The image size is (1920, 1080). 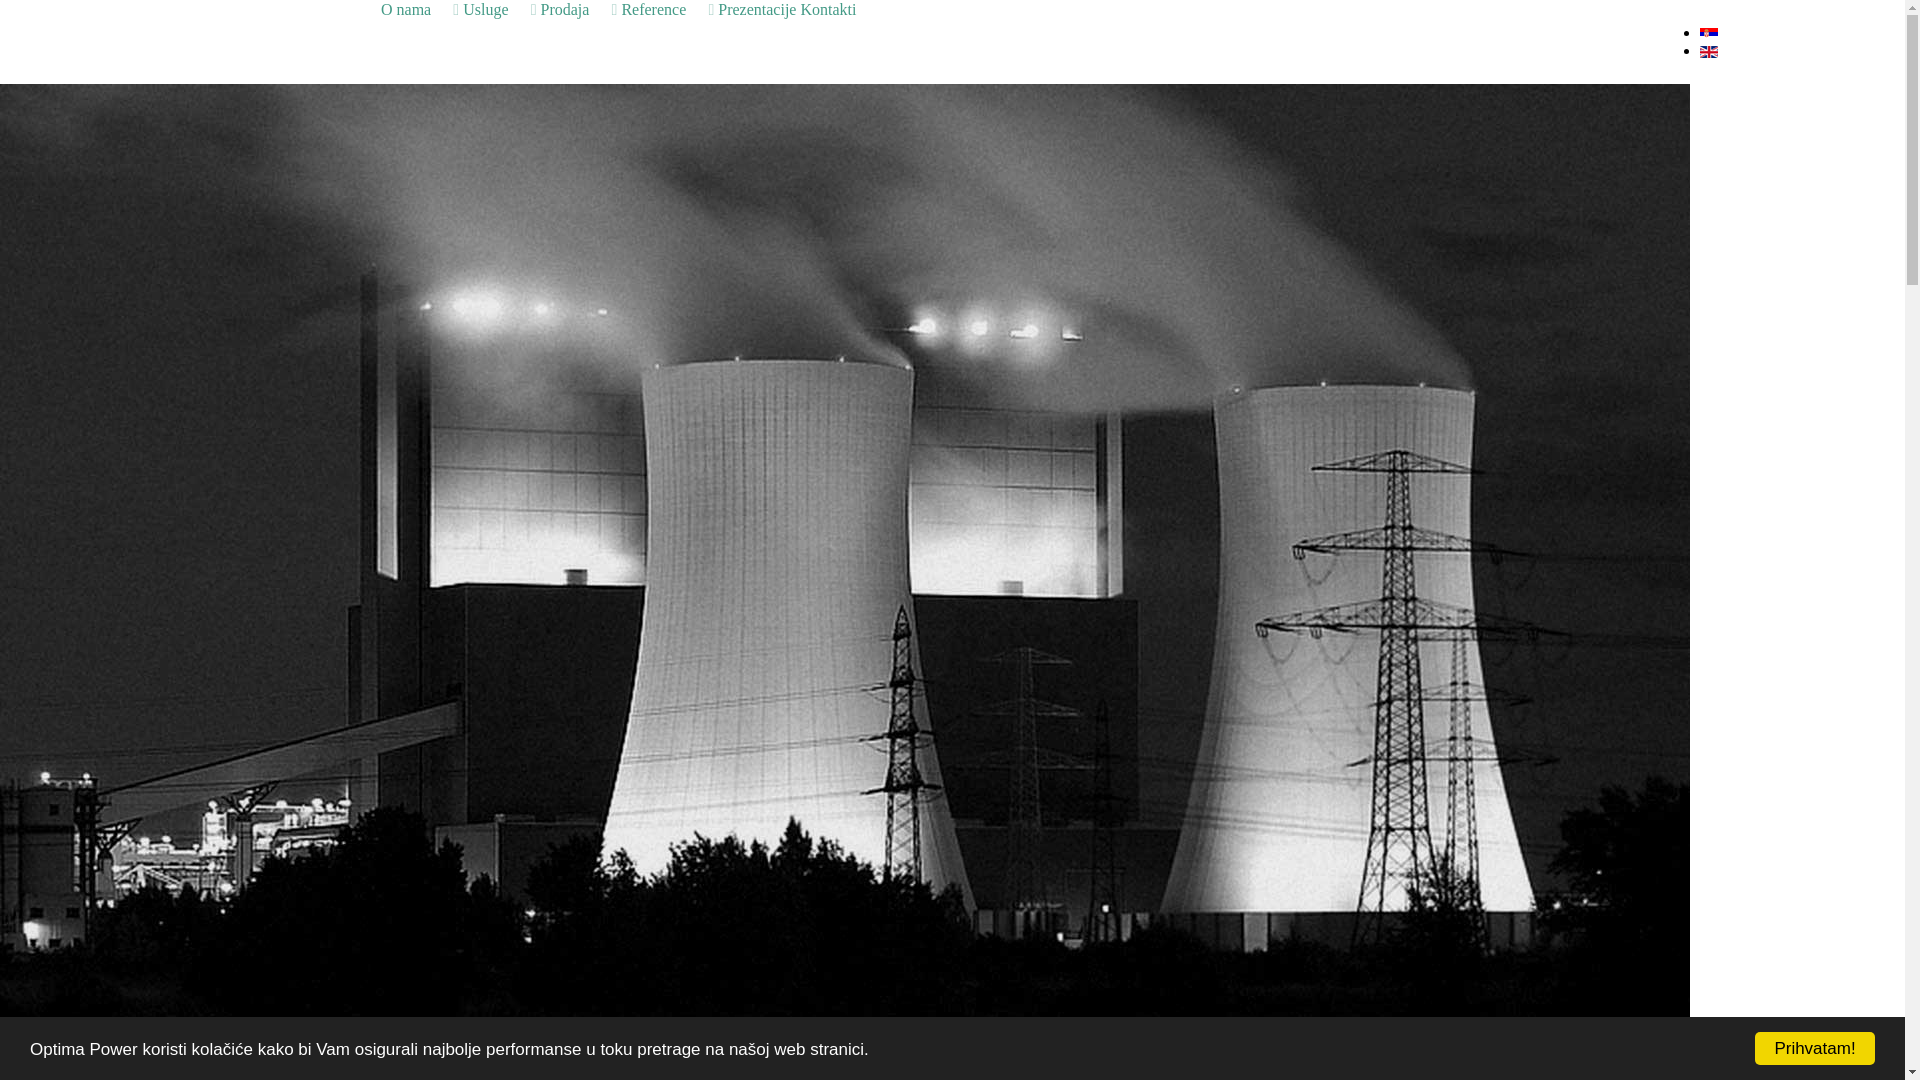 I want to click on Reference, so click(x=668, y=10).